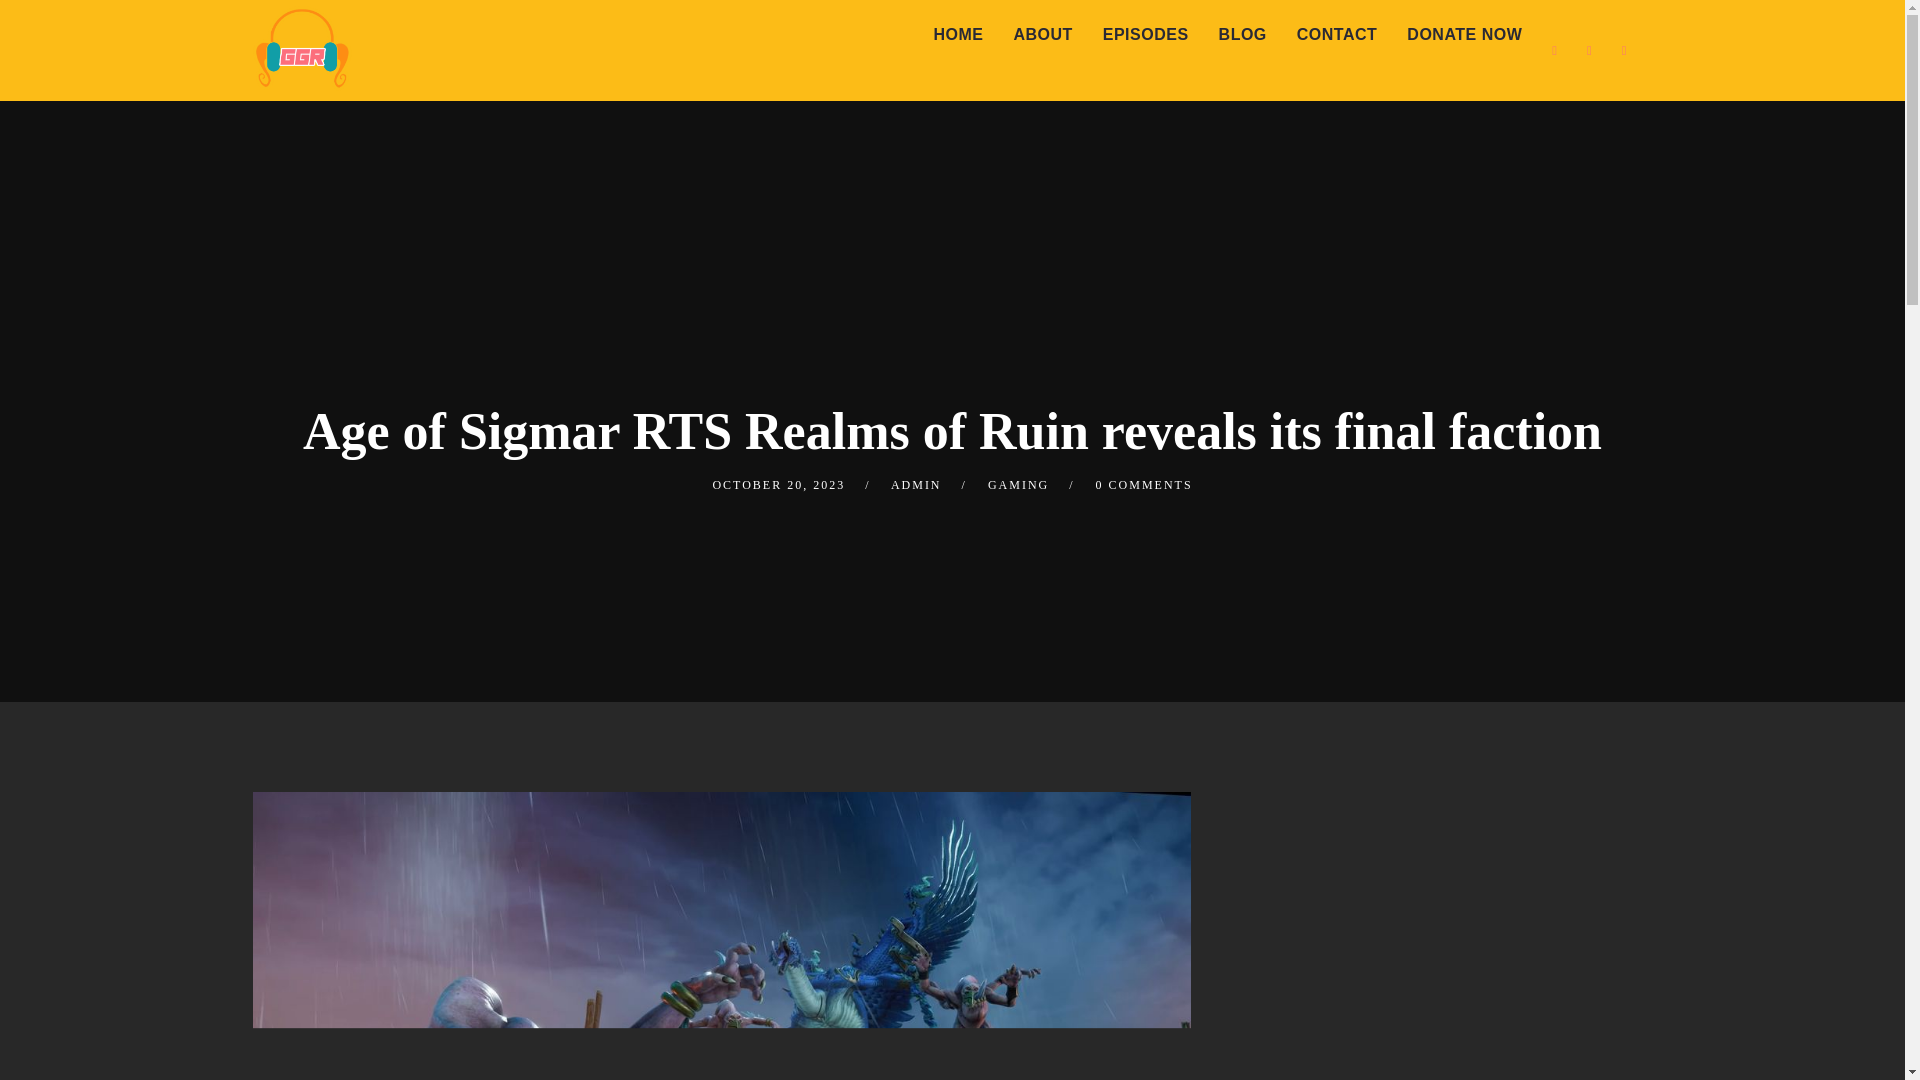 The image size is (1920, 1080). Describe the element at coordinates (1018, 485) in the screenshot. I see `GAMING` at that location.